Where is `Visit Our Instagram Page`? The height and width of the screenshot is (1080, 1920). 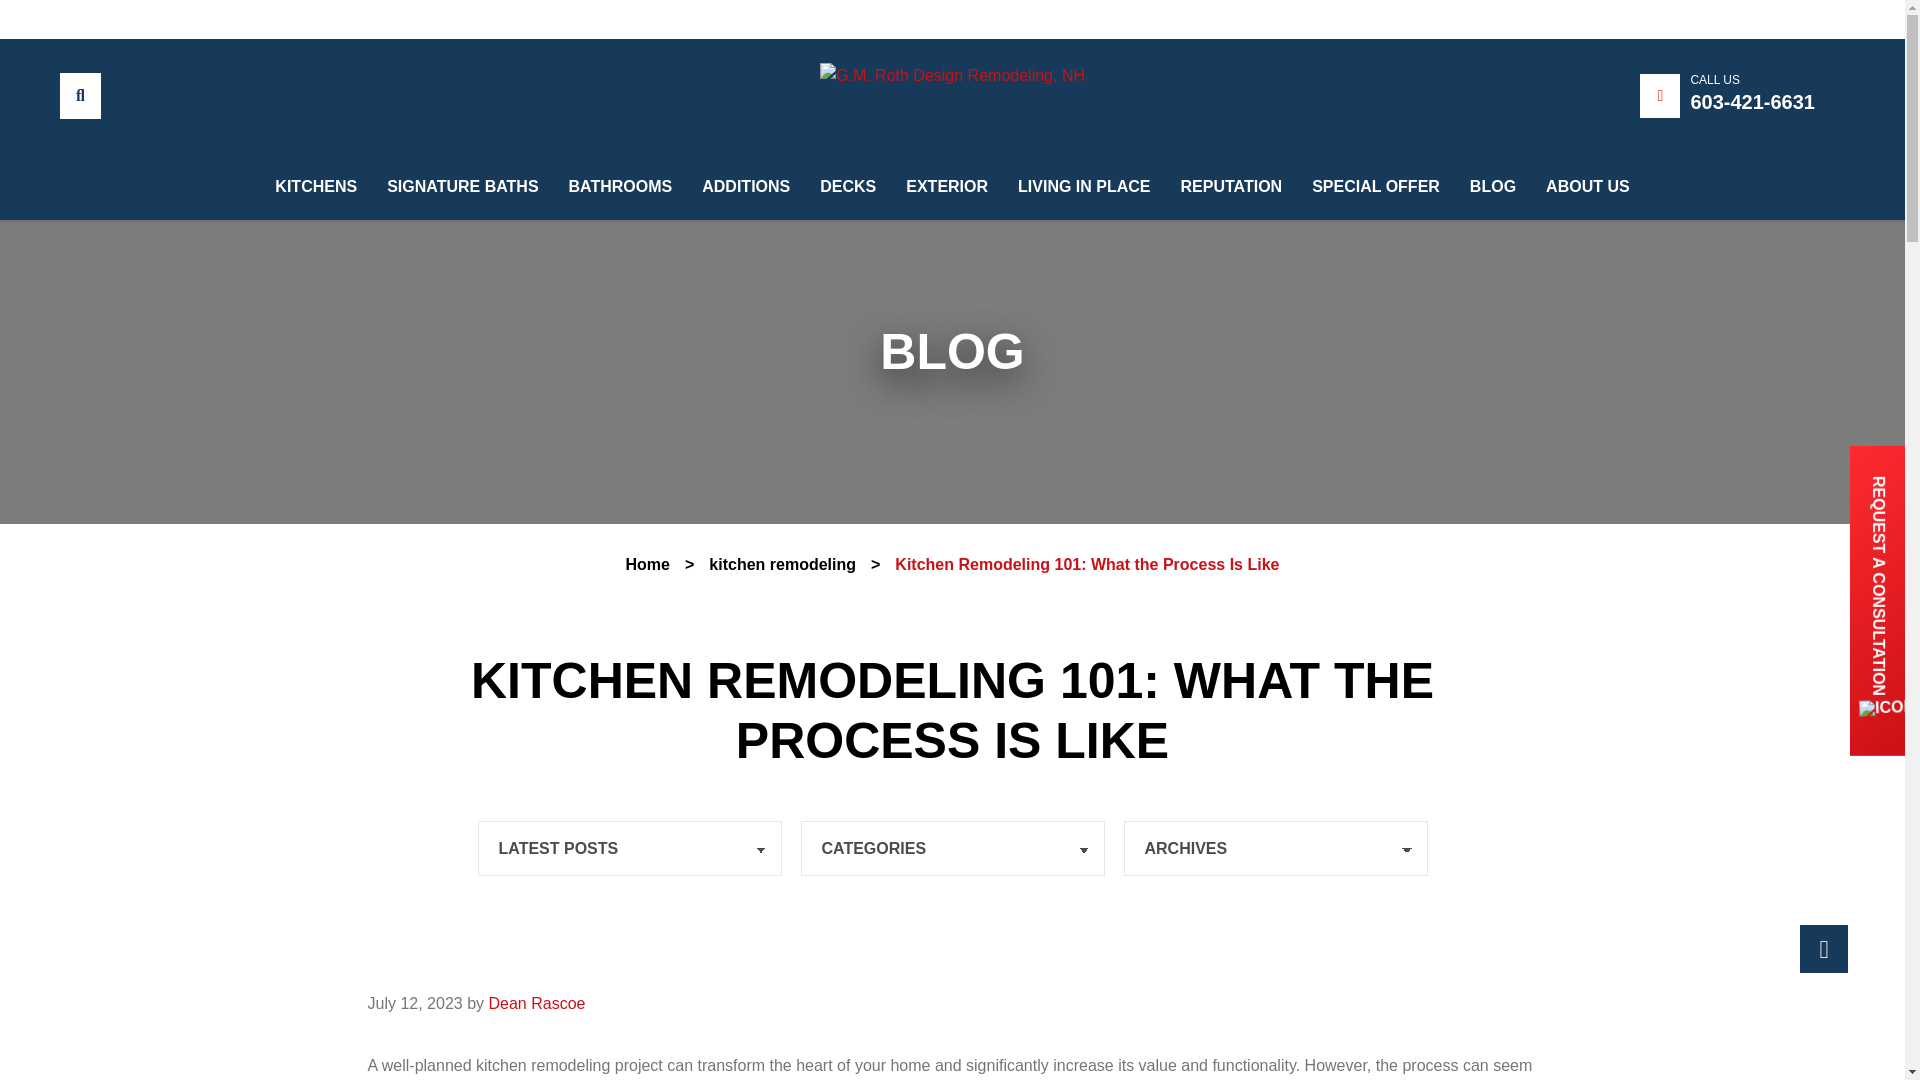 Visit Our Instagram Page is located at coordinates (128, 11).